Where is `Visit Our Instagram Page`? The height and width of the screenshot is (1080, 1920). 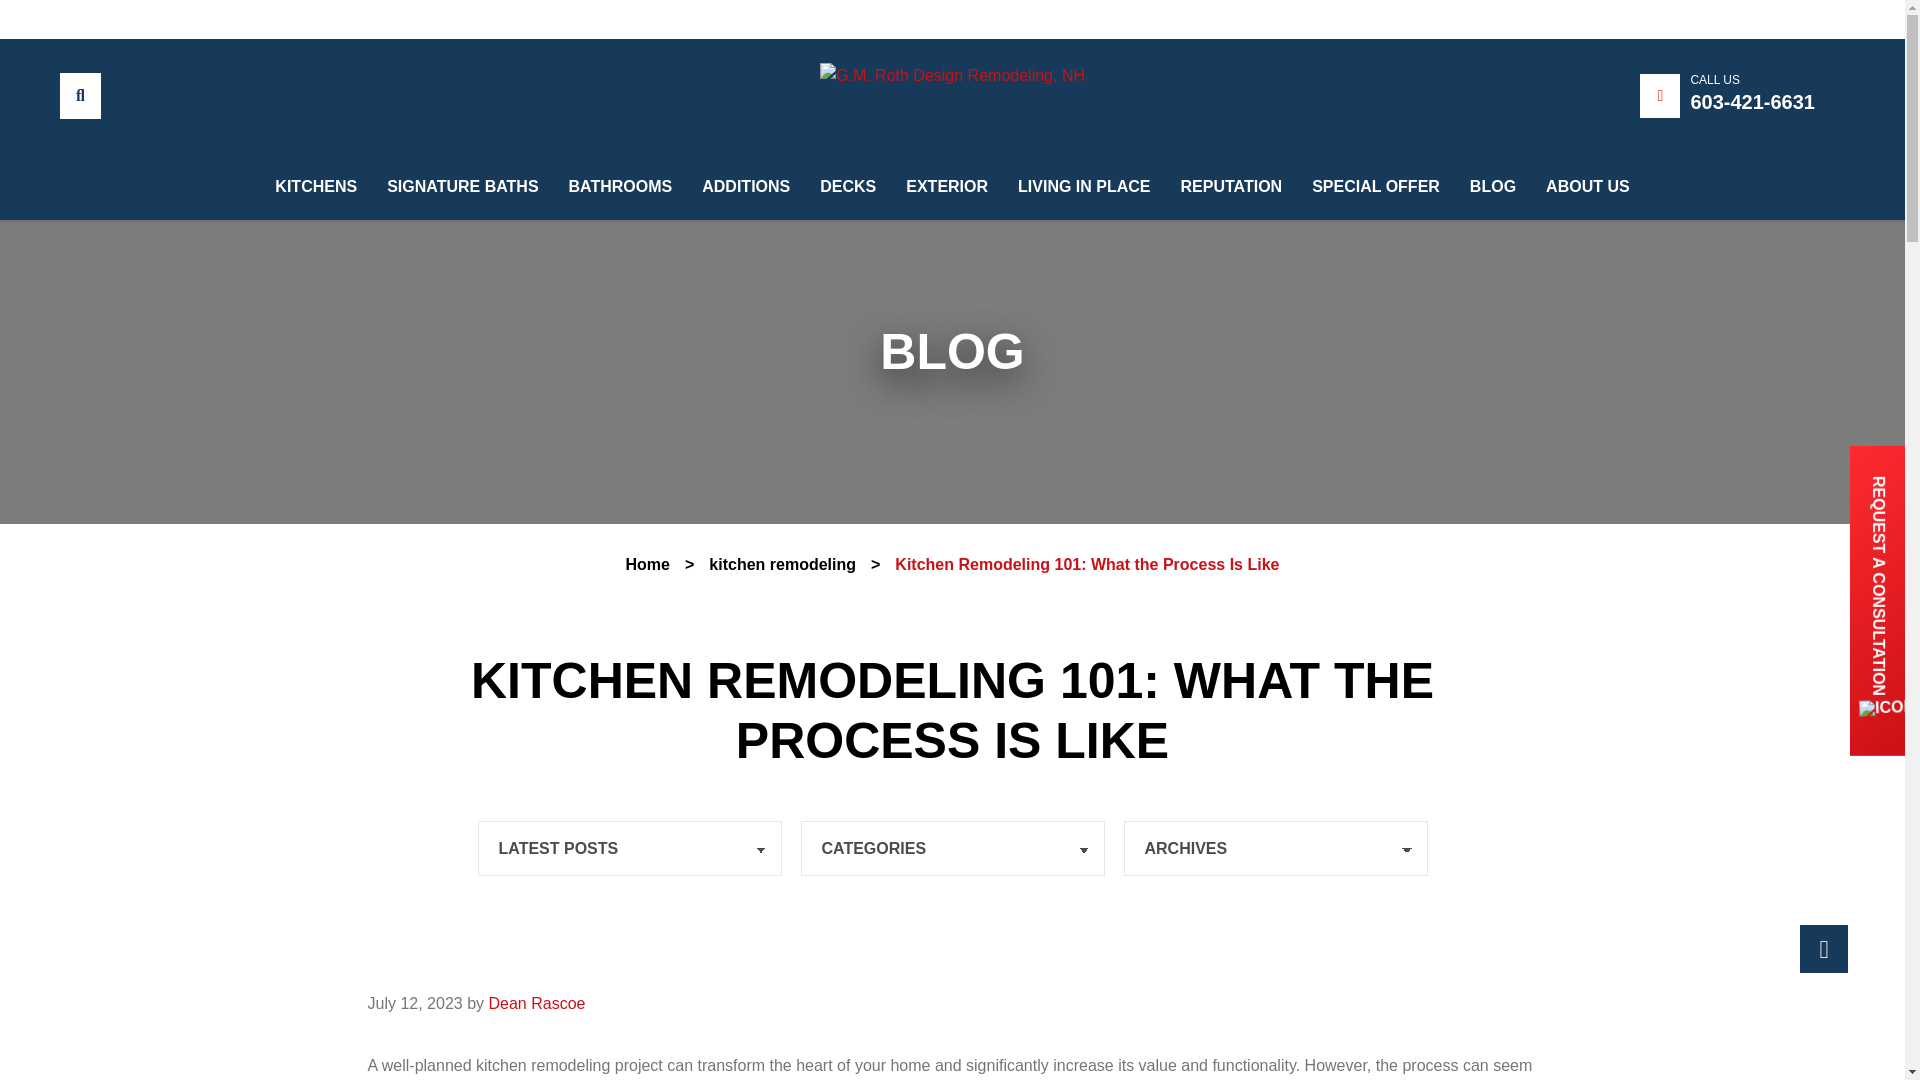 Visit Our Instagram Page is located at coordinates (128, 11).